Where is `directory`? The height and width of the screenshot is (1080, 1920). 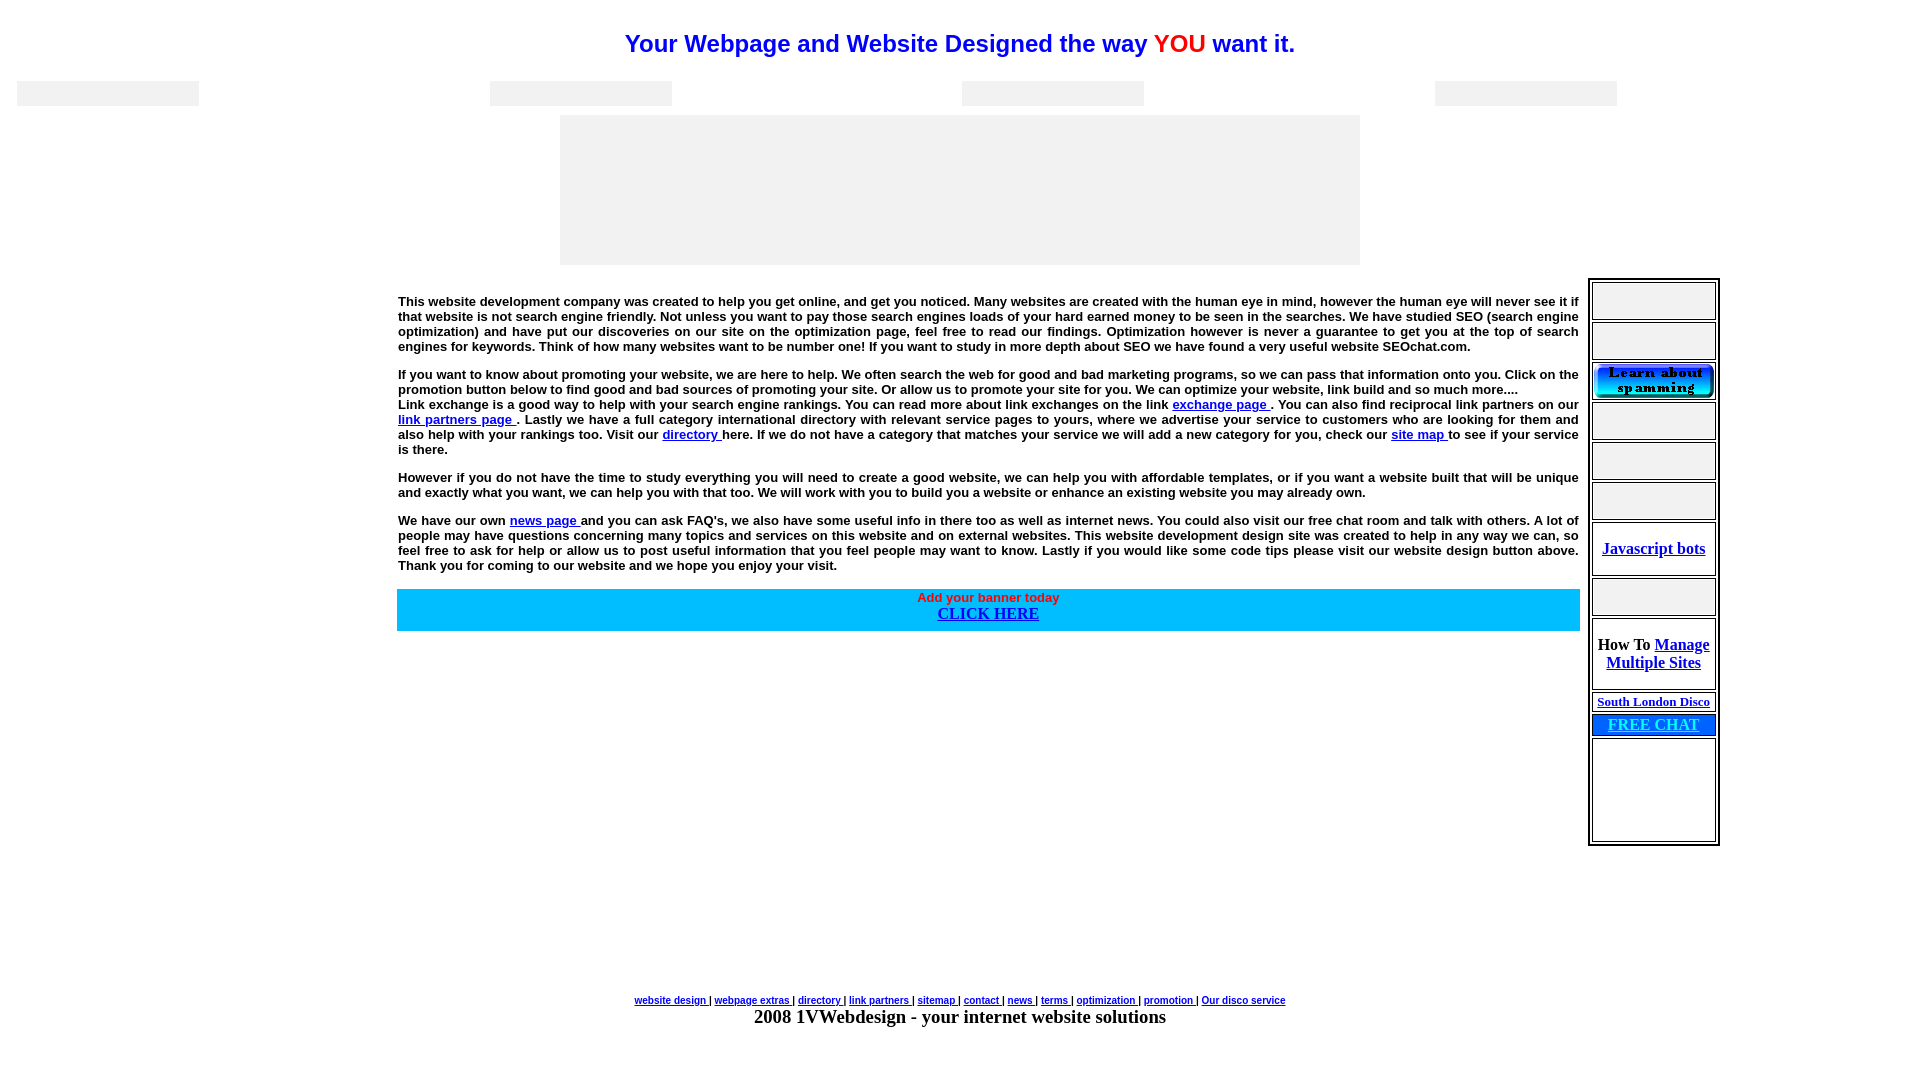
directory is located at coordinates (692, 434).